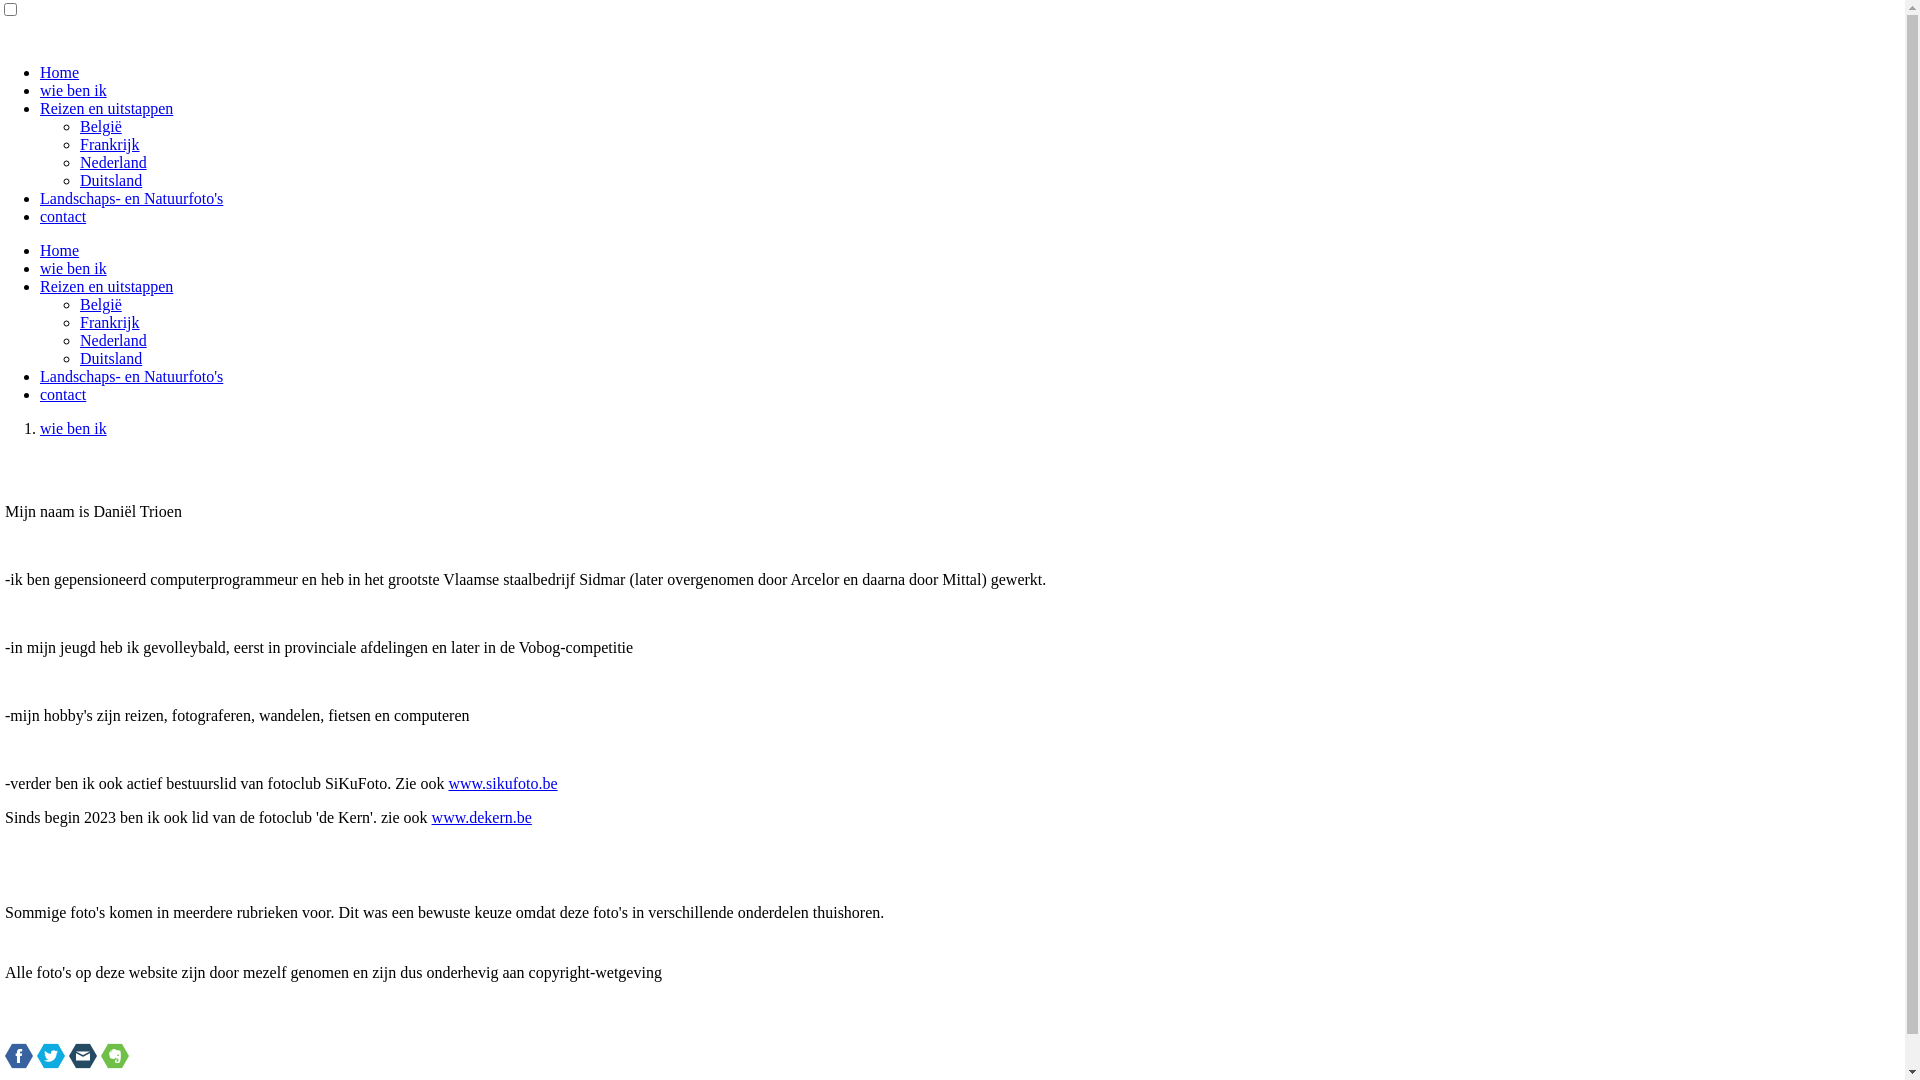  What do you see at coordinates (60, 72) in the screenshot?
I see `Home` at bounding box center [60, 72].